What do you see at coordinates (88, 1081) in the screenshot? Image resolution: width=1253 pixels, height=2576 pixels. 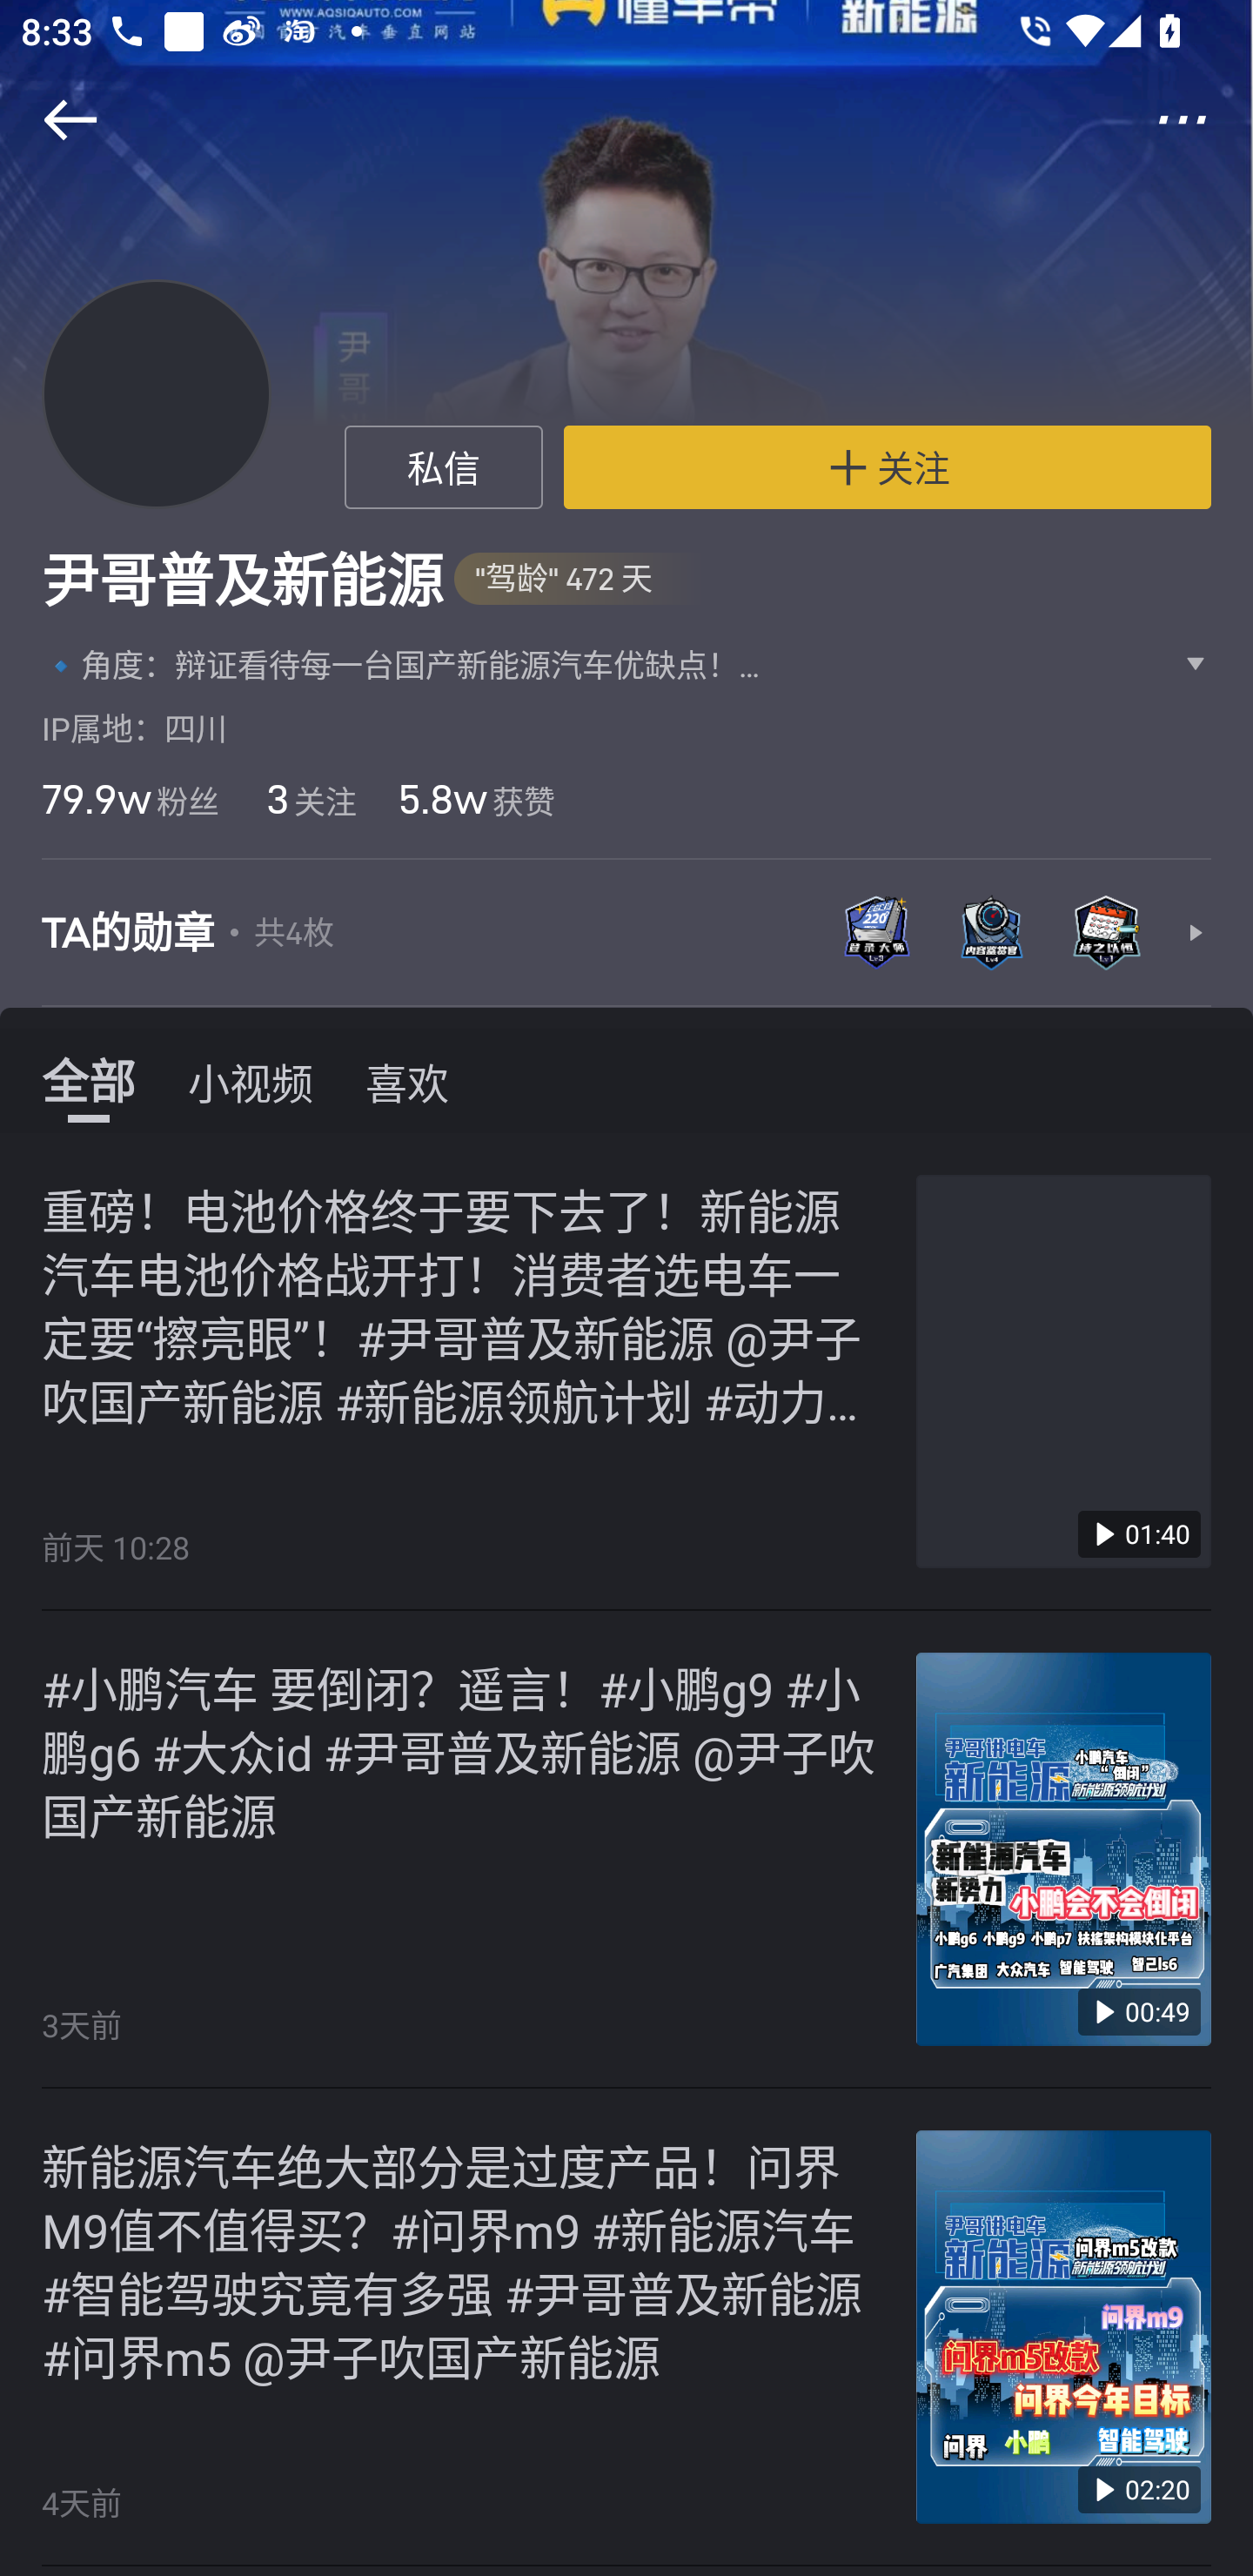 I see `全部` at bounding box center [88, 1081].